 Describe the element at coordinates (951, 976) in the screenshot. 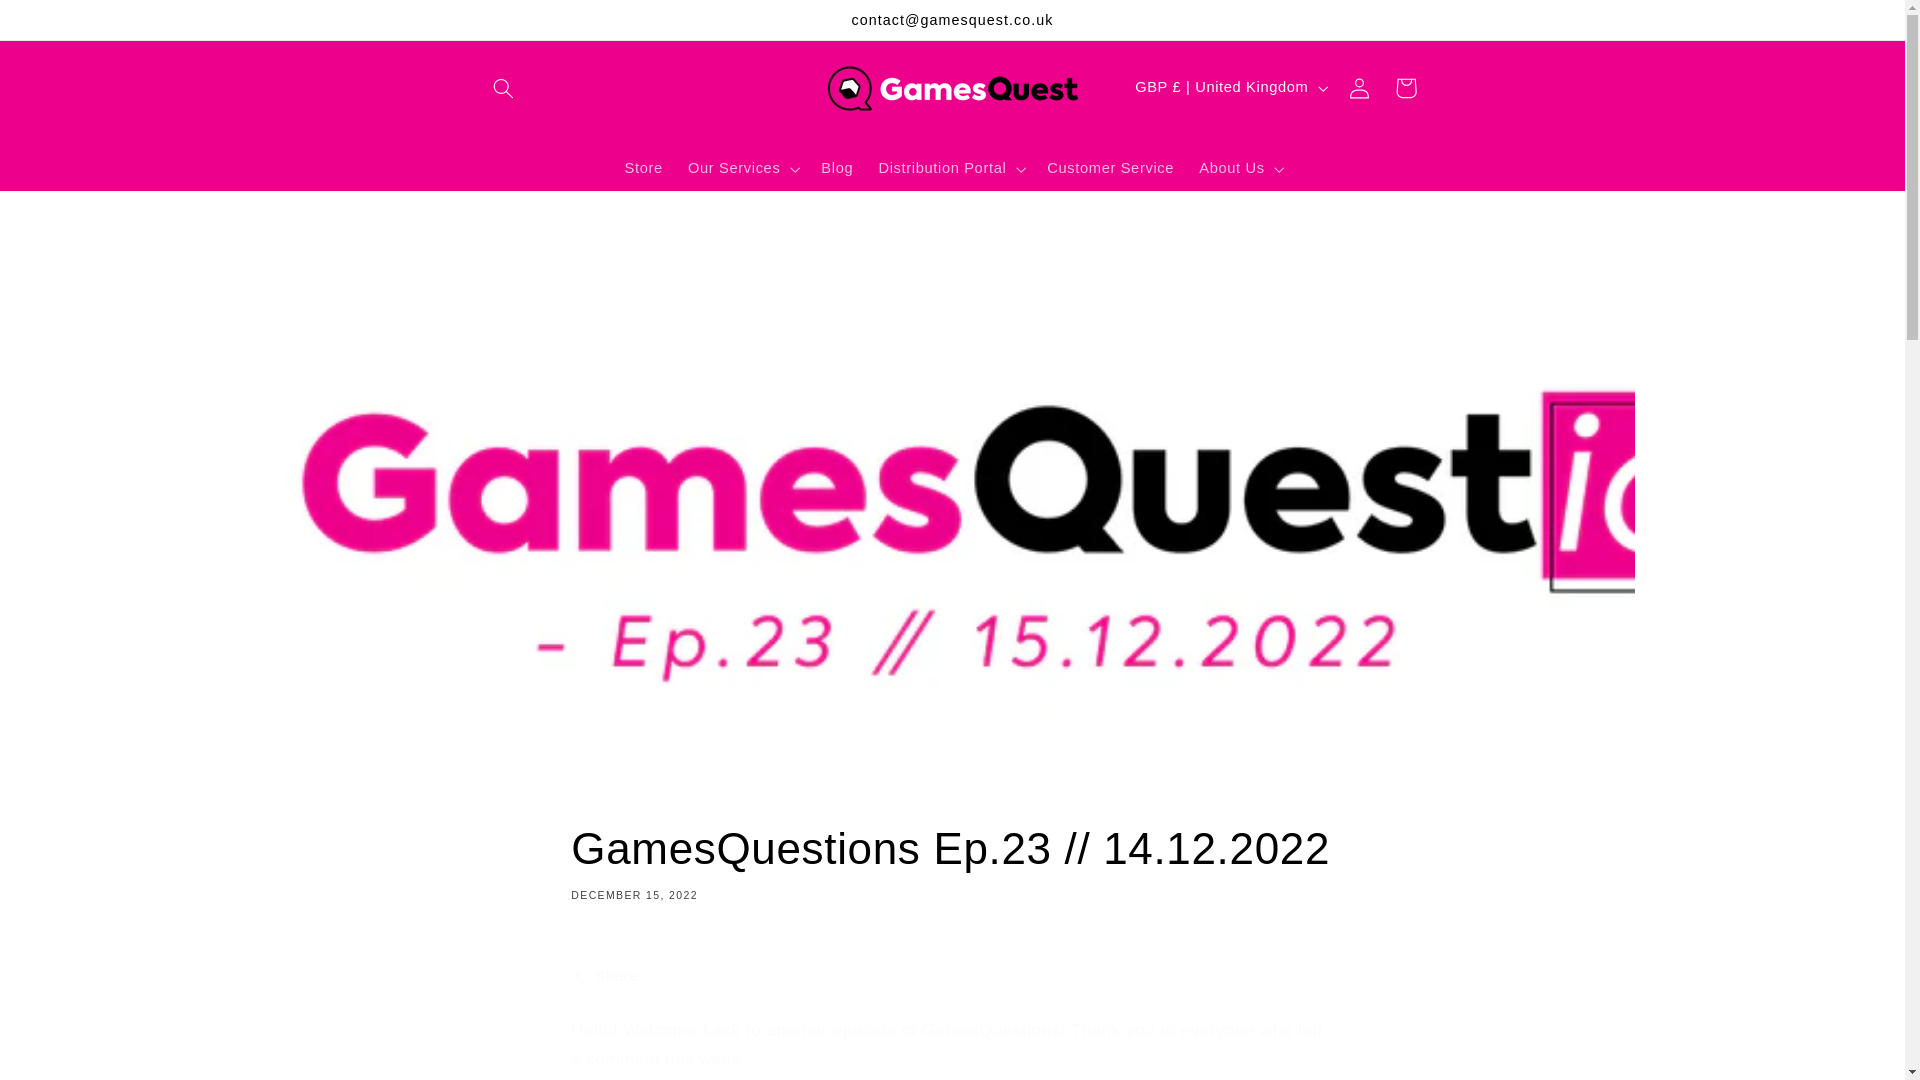

I see `Share` at that location.